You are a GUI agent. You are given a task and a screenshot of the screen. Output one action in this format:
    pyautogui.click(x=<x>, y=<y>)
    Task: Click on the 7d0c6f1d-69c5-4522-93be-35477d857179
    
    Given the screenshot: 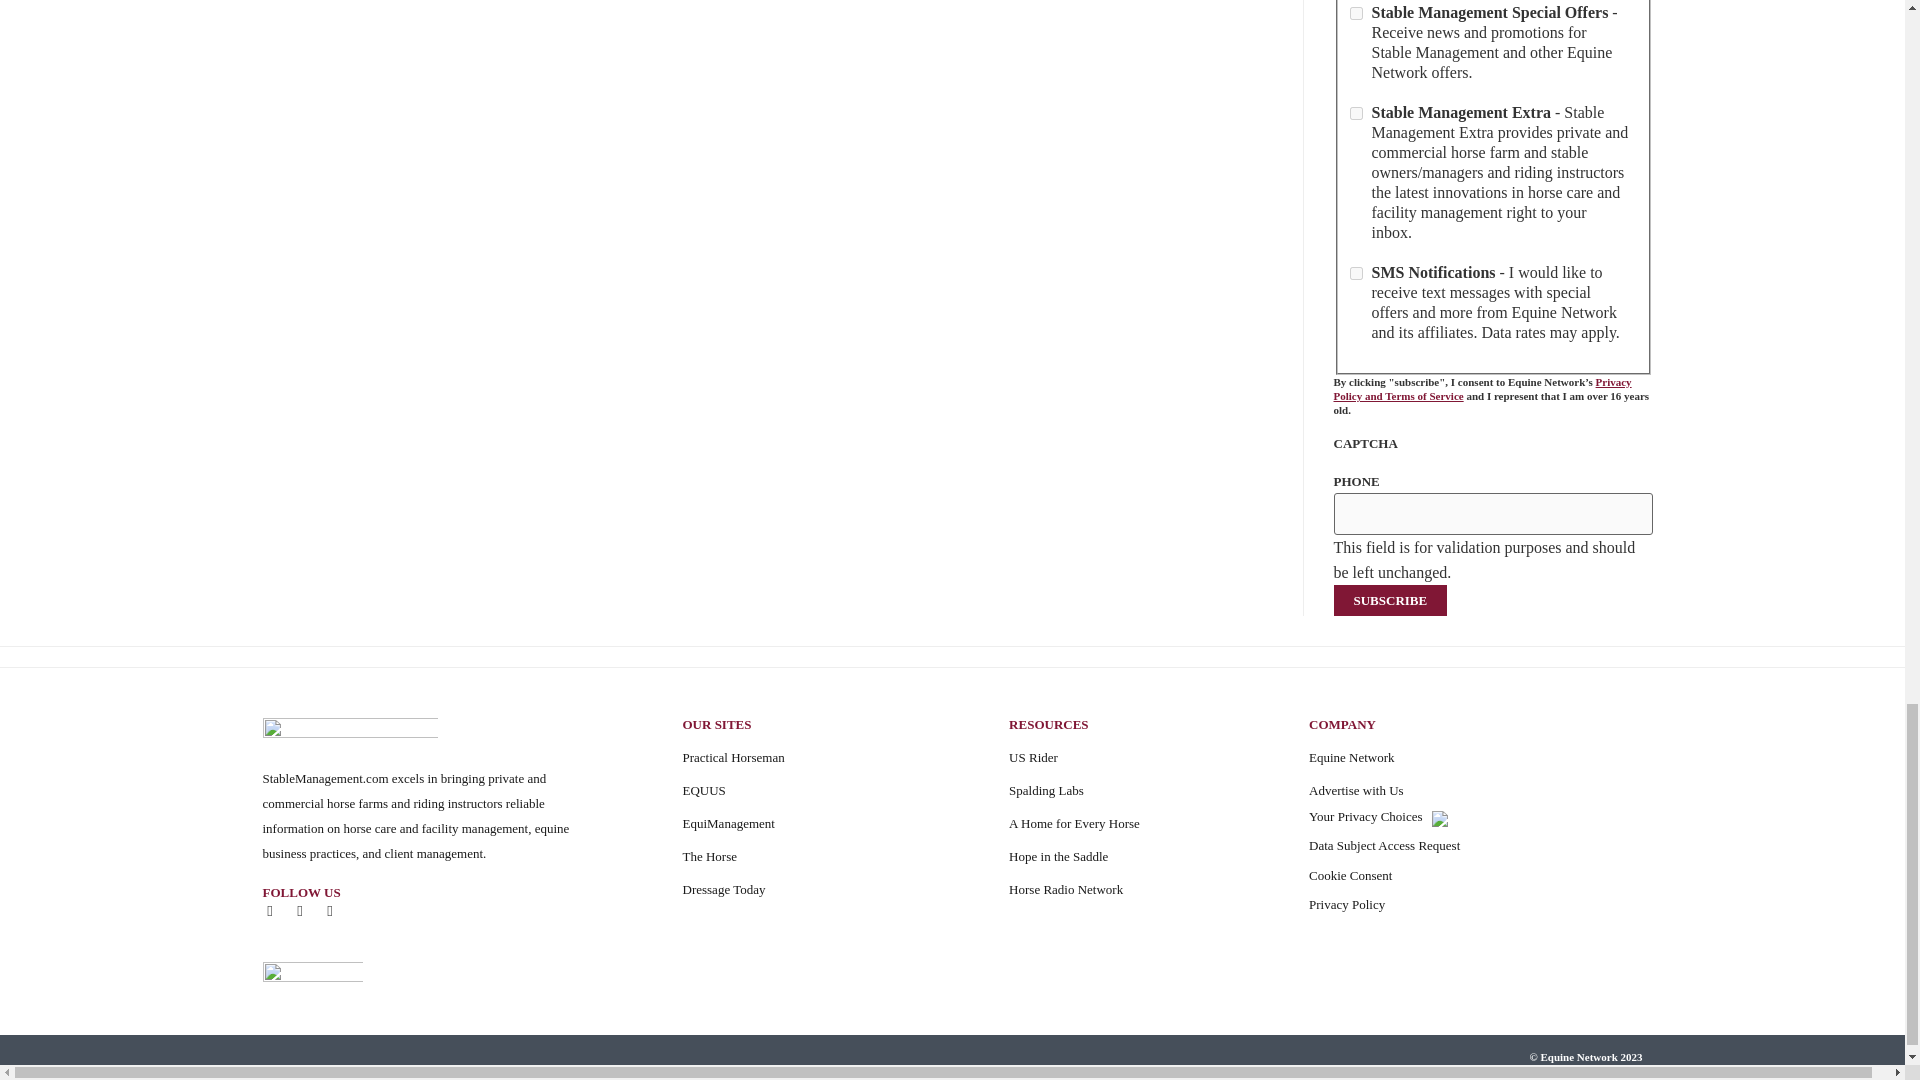 What is the action you would take?
    pyautogui.click(x=1356, y=112)
    